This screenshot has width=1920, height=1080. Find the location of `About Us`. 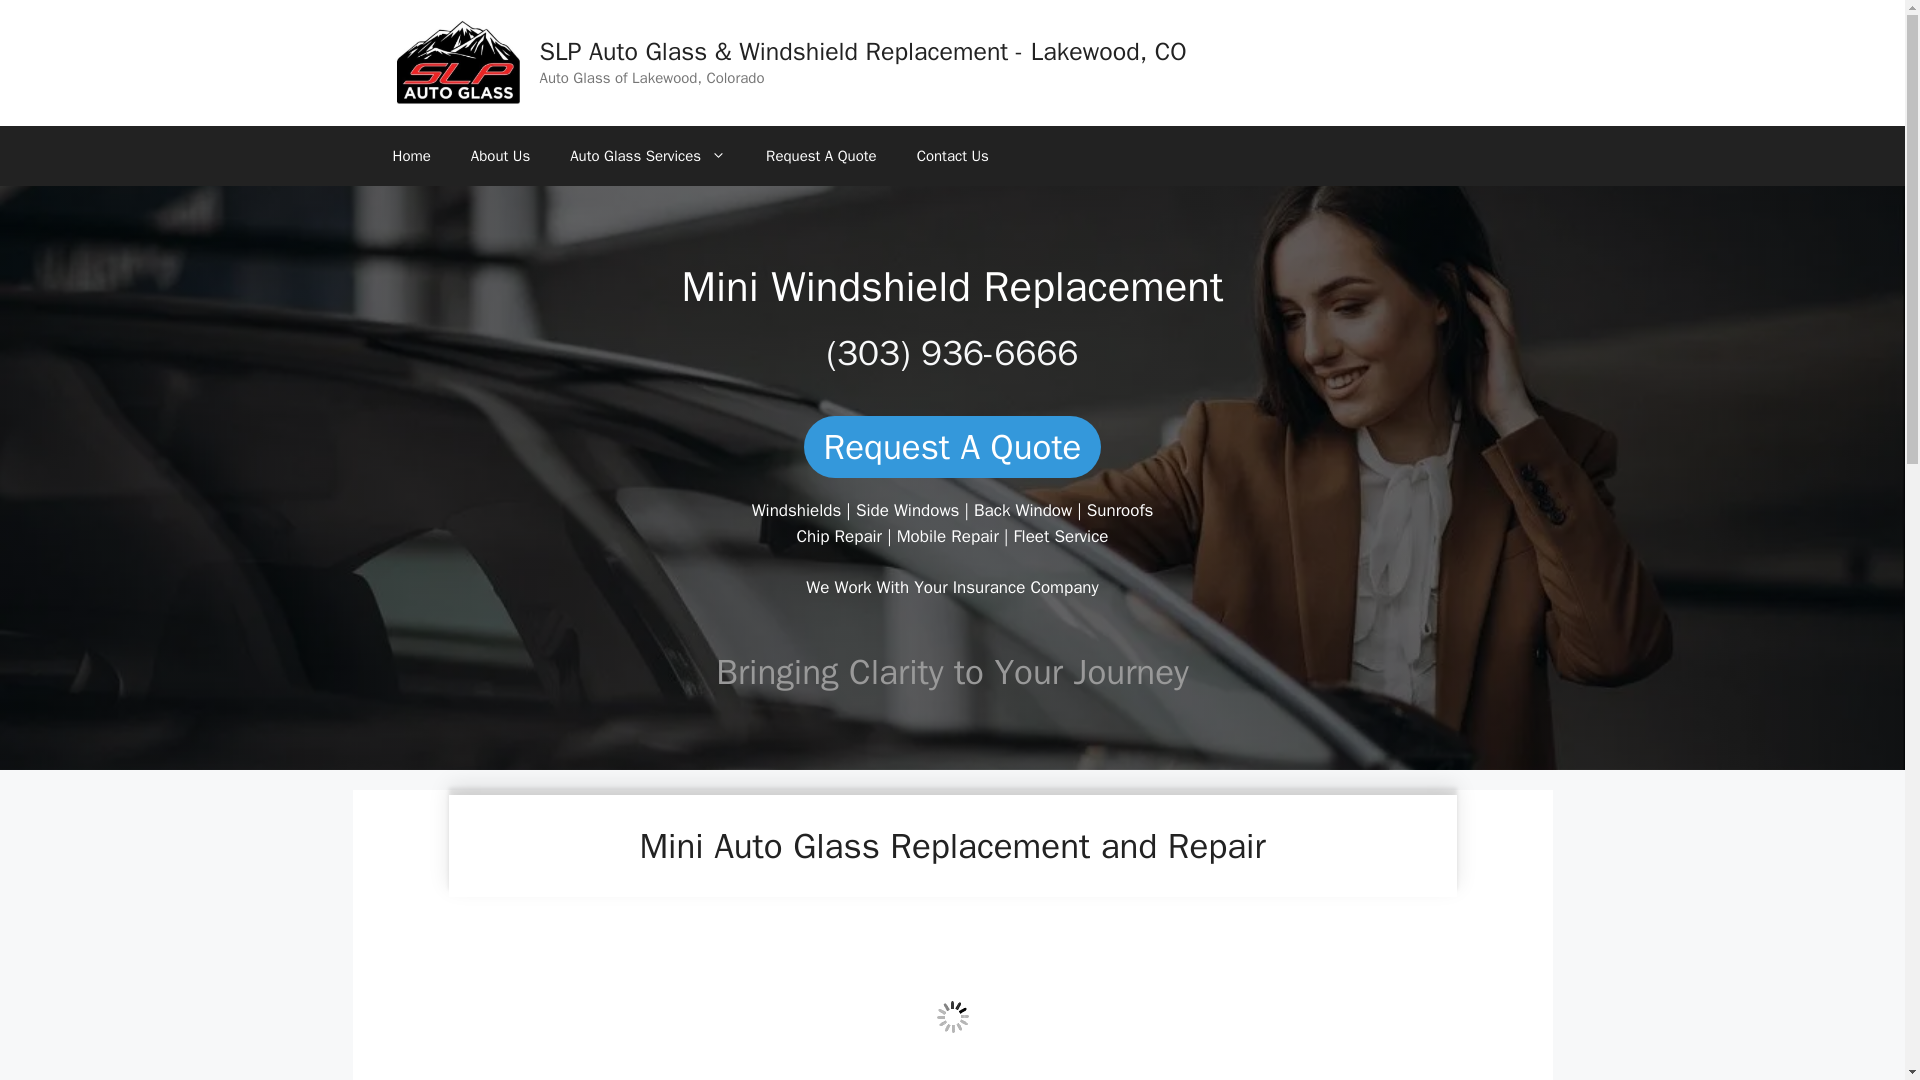

About Us is located at coordinates (500, 156).